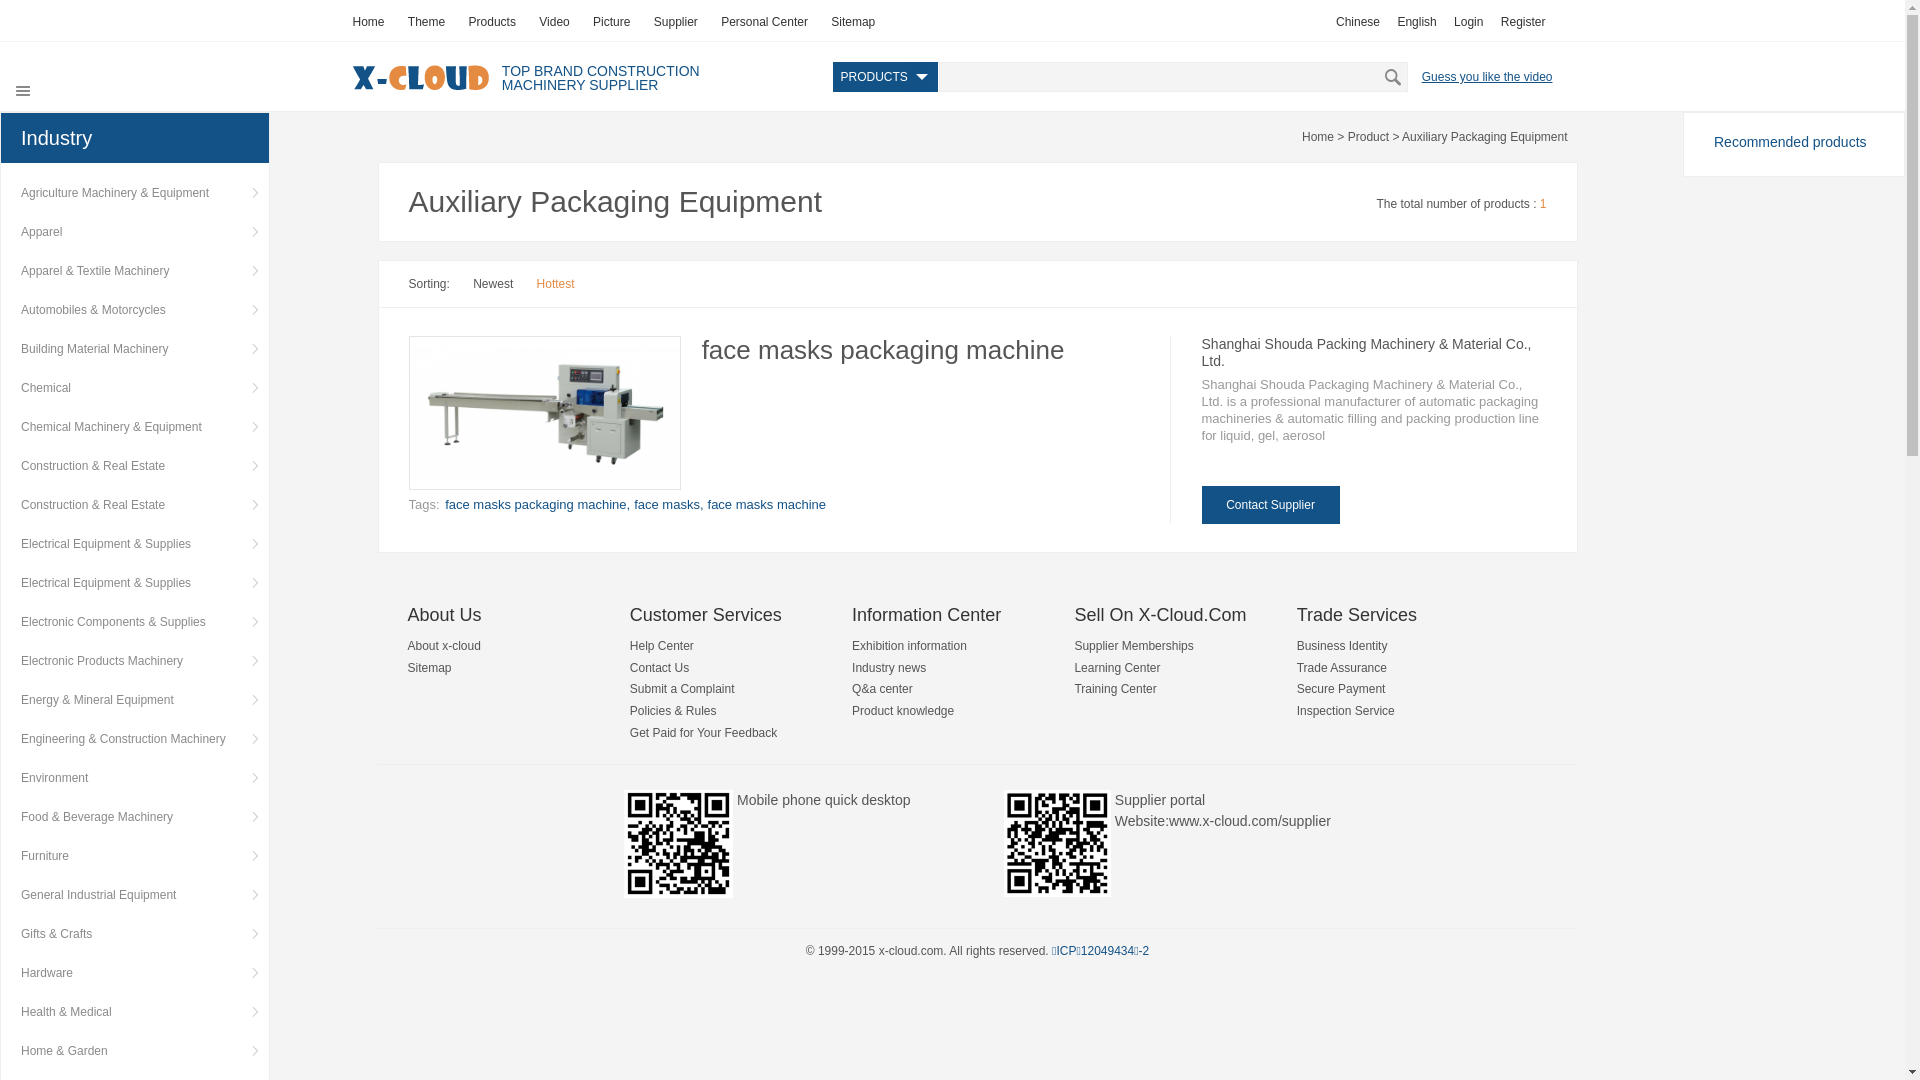  Describe the element at coordinates (853, 22) in the screenshot. I see `Sitemap` at that location.